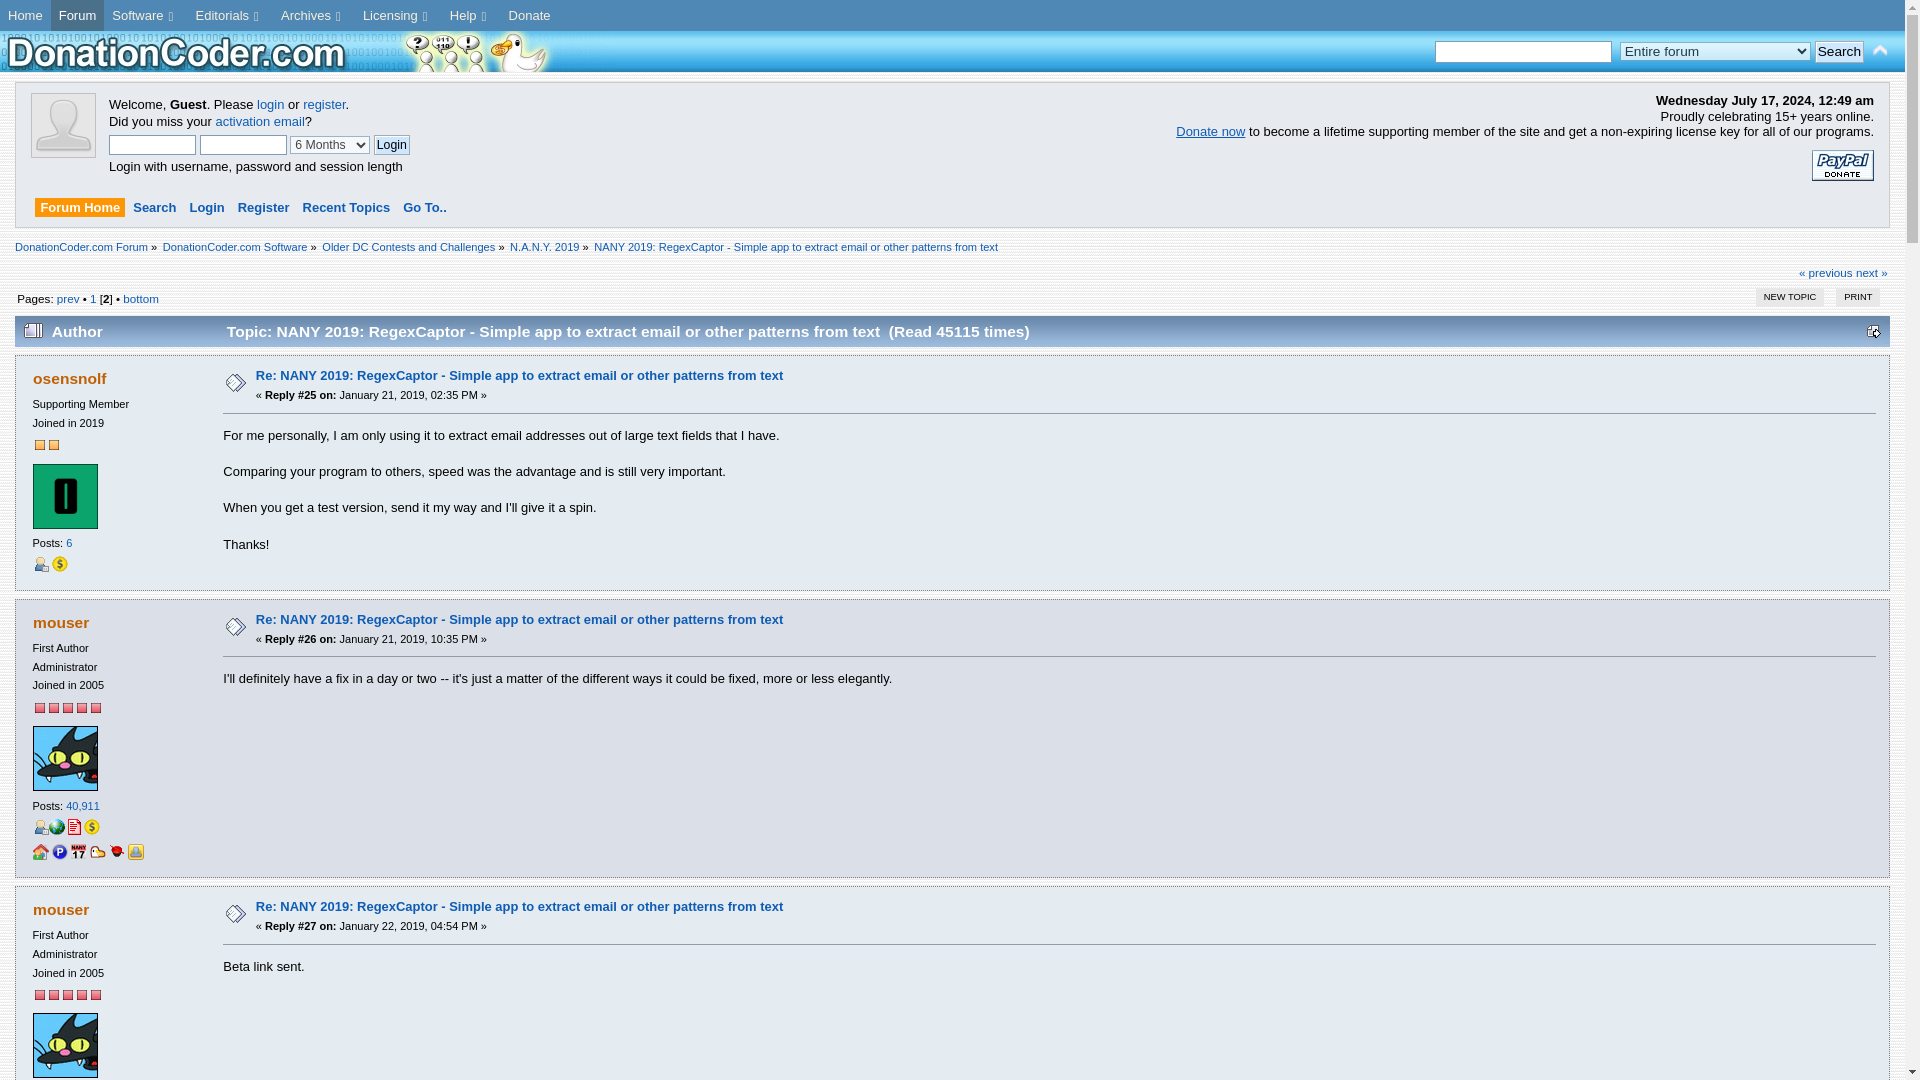  I want to click on Editorials, so click(230, 16).